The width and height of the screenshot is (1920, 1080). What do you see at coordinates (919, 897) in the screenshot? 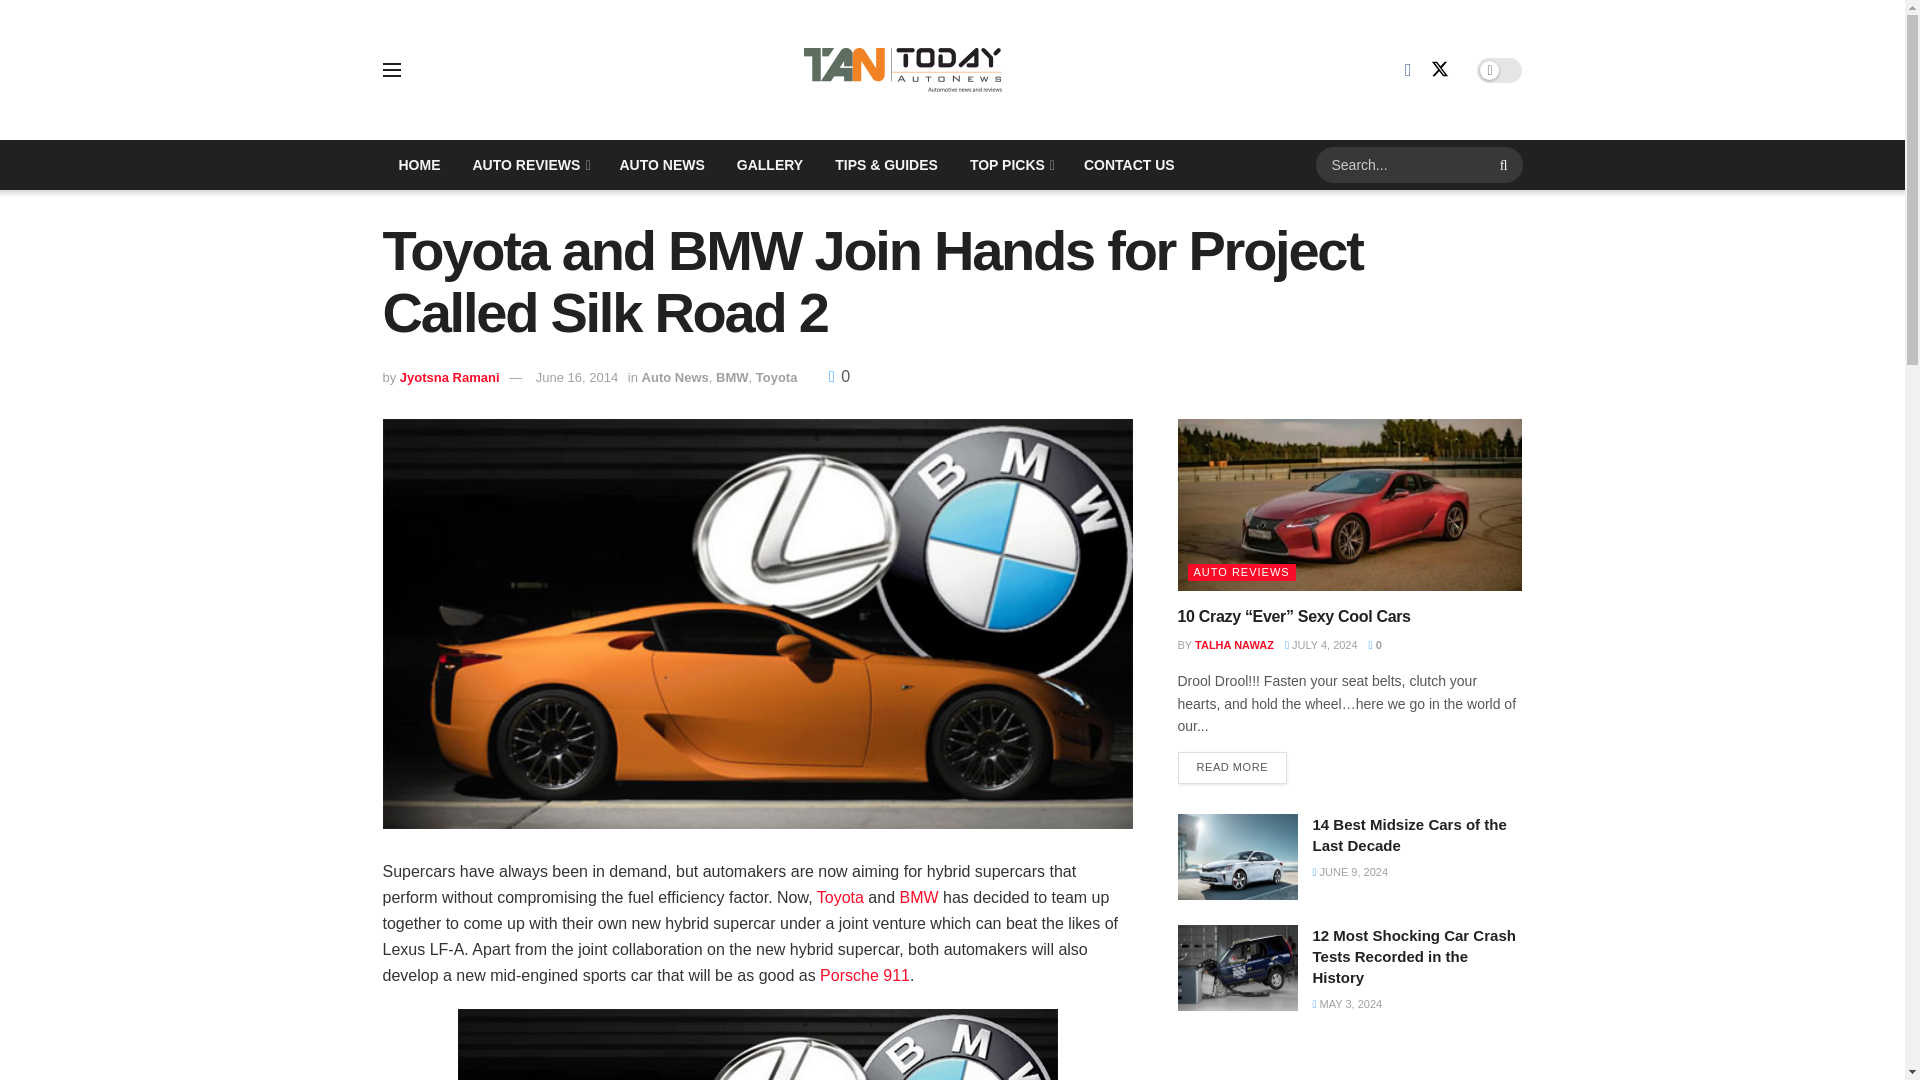
I see `BMW` at bounding box center [919, 897].